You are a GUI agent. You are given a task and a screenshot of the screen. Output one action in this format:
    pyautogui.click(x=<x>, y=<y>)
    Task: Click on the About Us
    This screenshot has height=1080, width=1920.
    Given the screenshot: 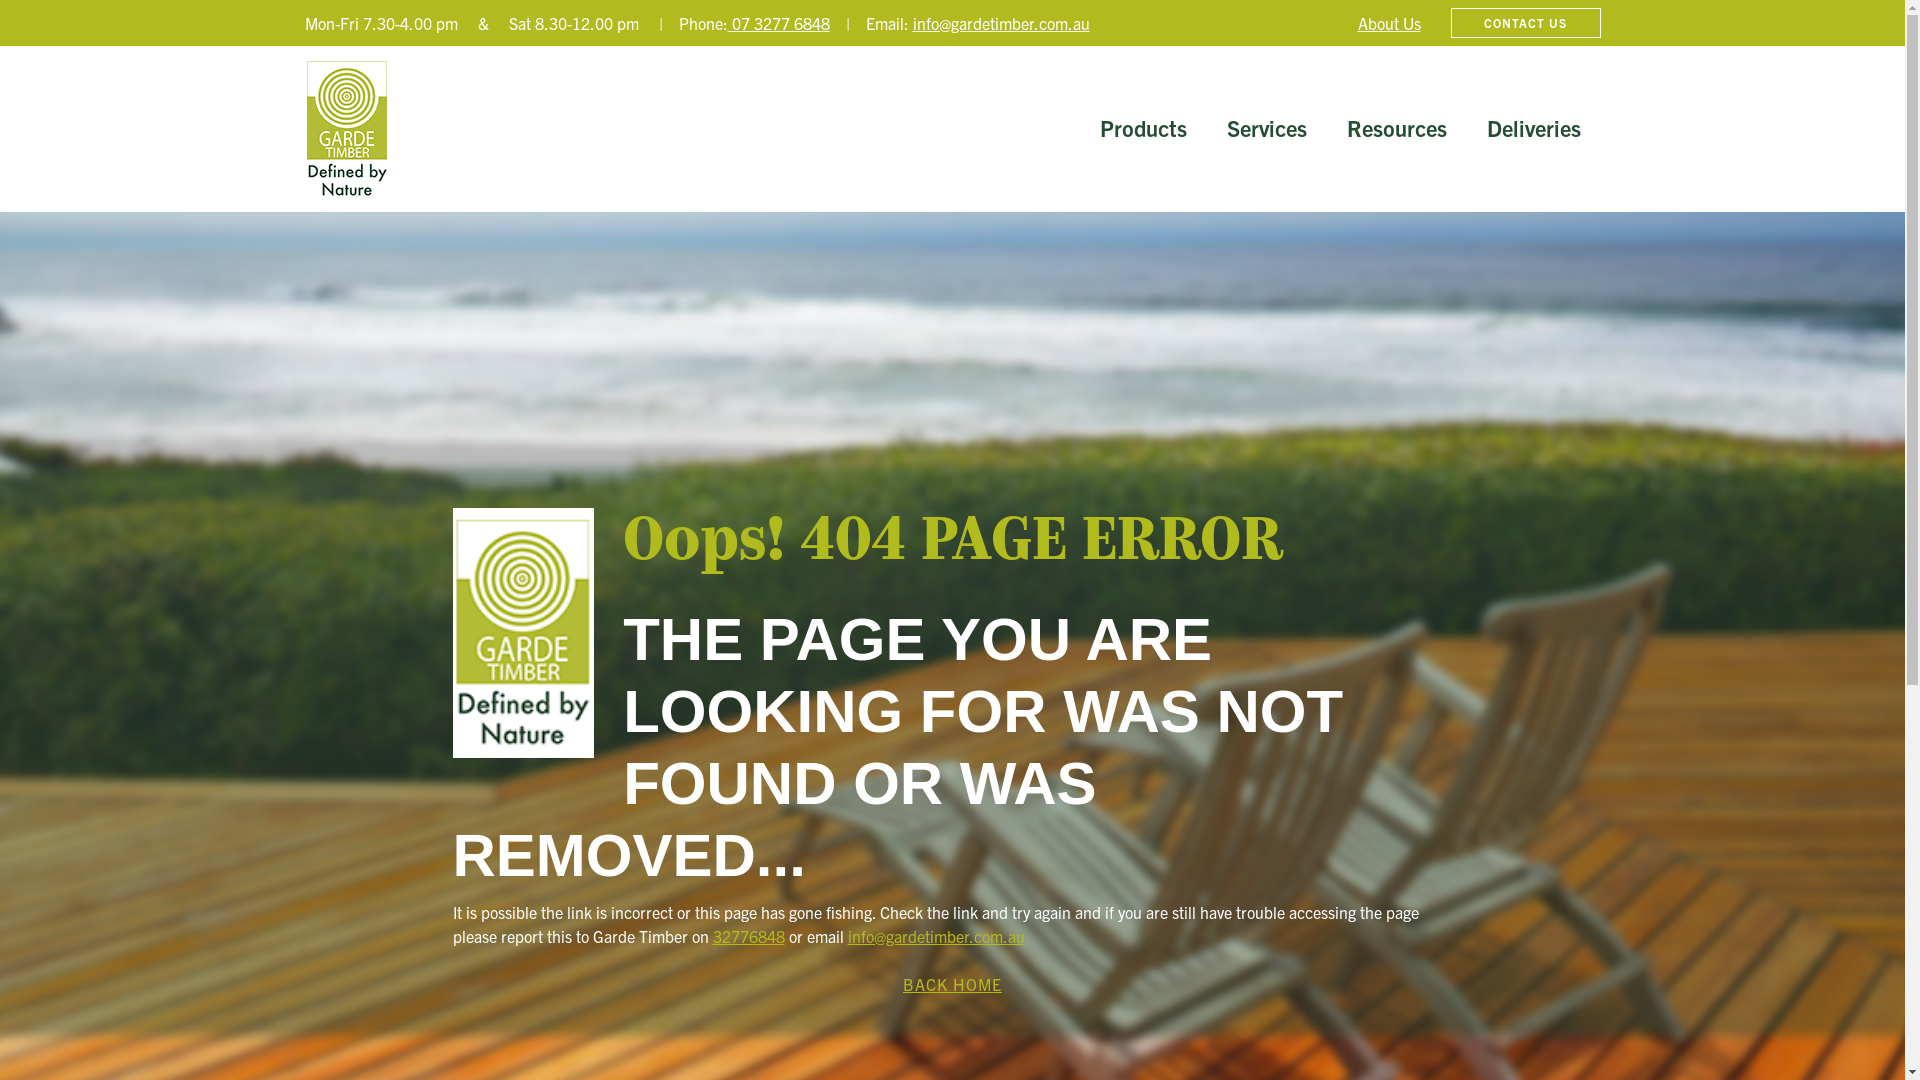 What is the action you would take?
    pyautogui.click(x=1390, y=23)
    